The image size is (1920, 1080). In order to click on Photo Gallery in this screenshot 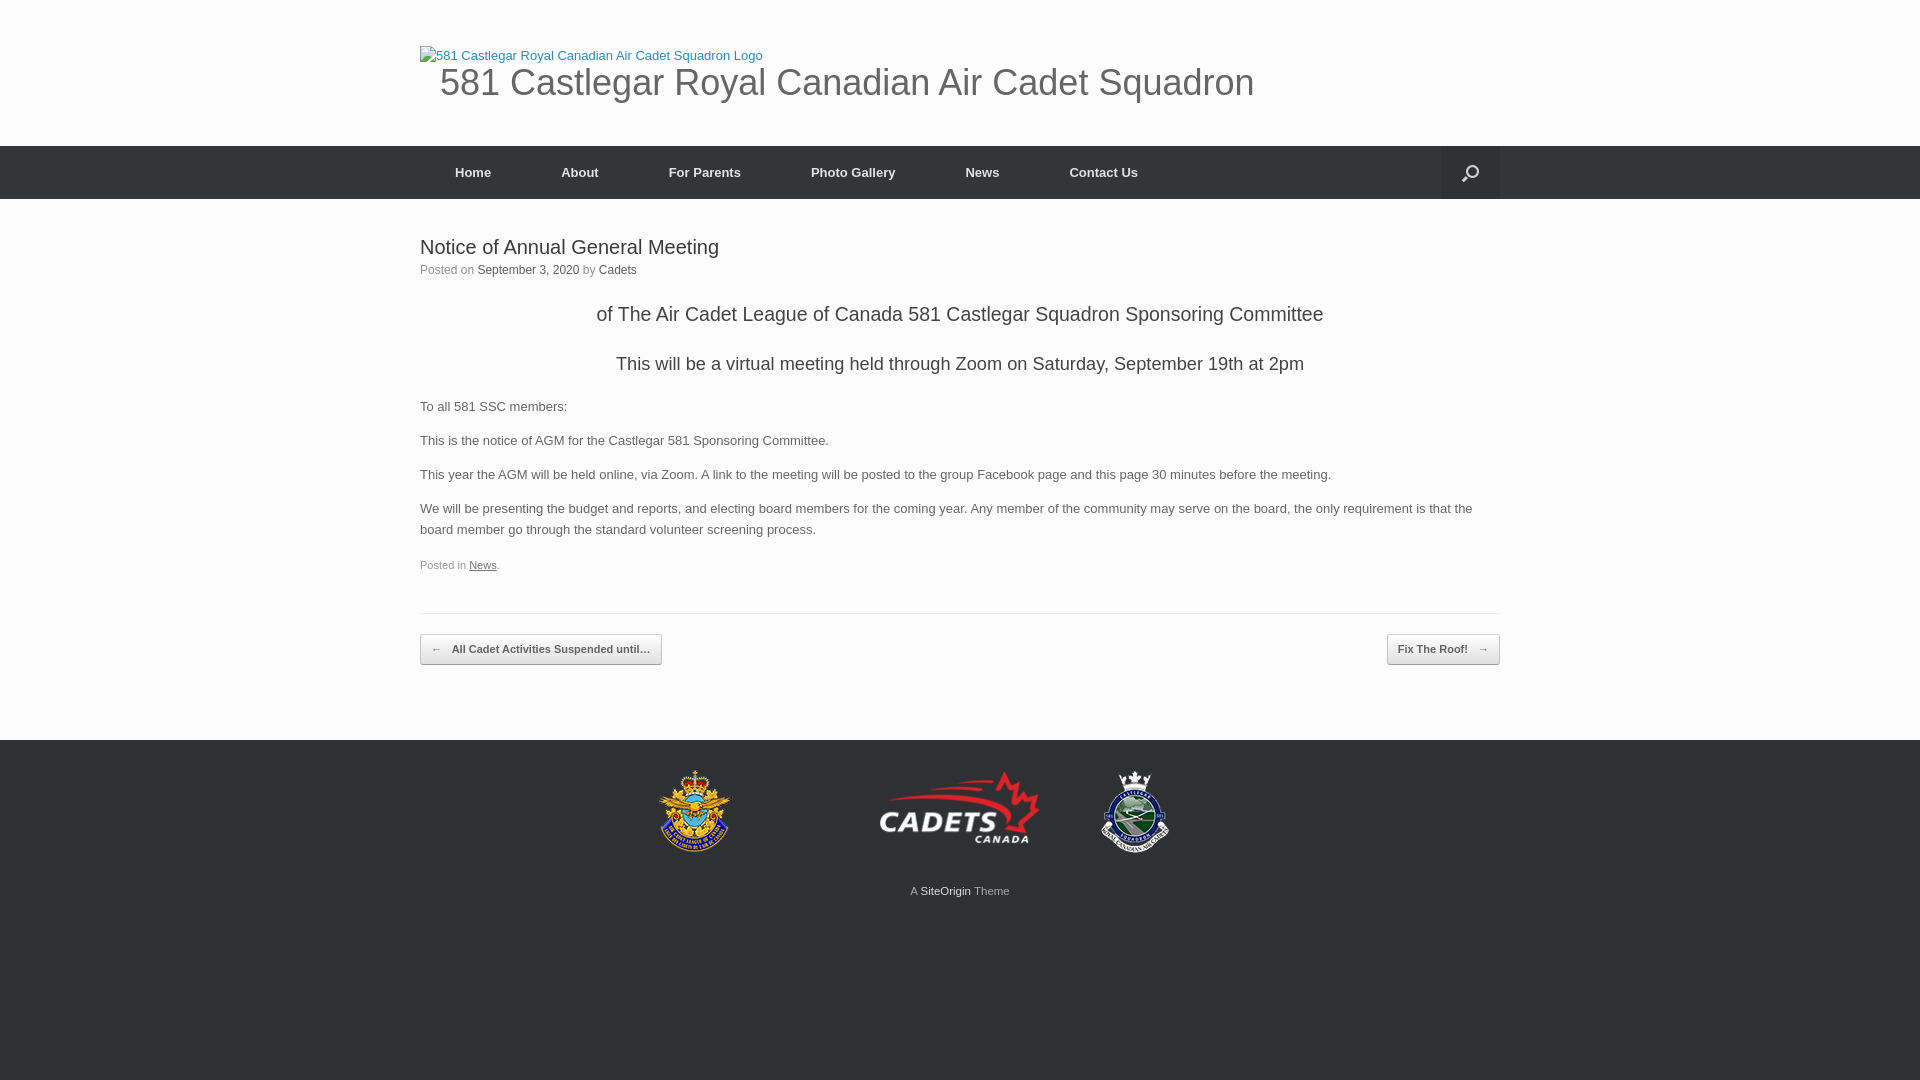, I will do `click(854, 172)`.